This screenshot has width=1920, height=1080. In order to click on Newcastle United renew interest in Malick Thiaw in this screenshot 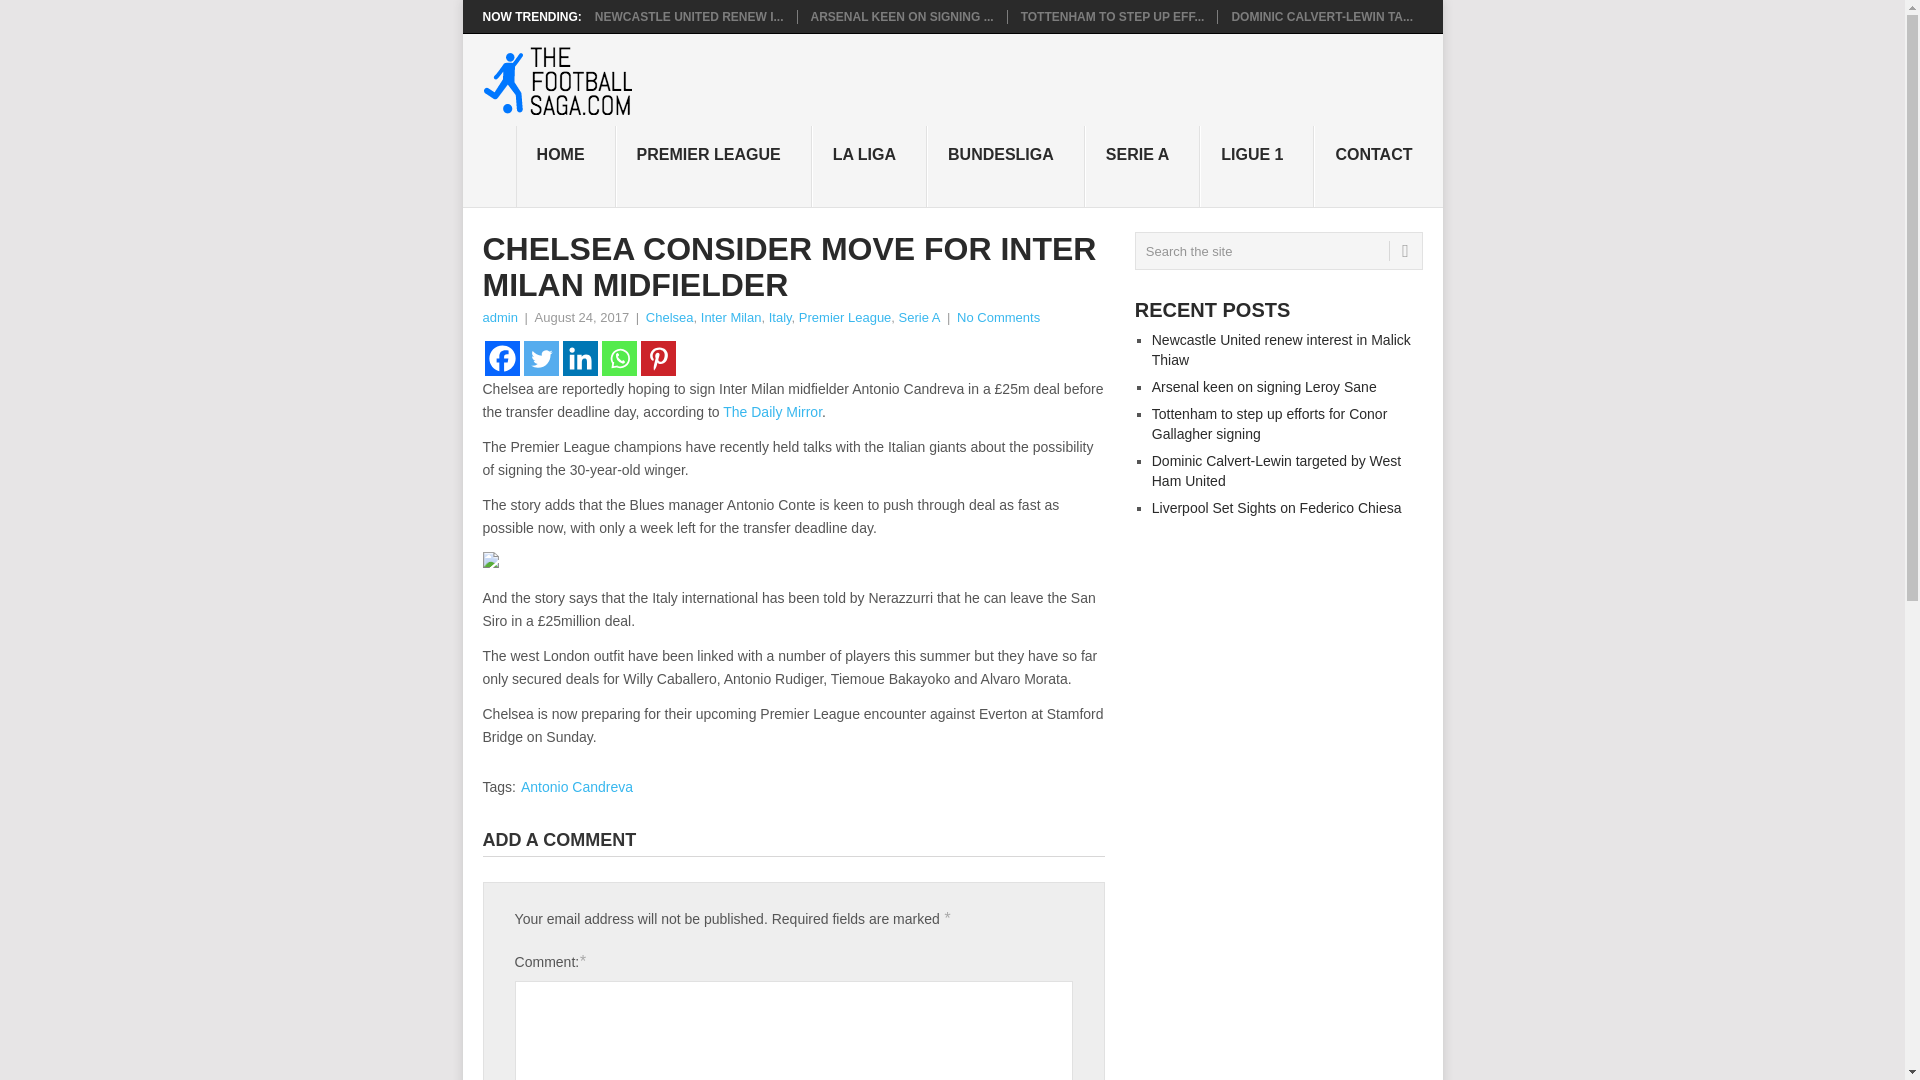, I will do `click(1282, 350)`.